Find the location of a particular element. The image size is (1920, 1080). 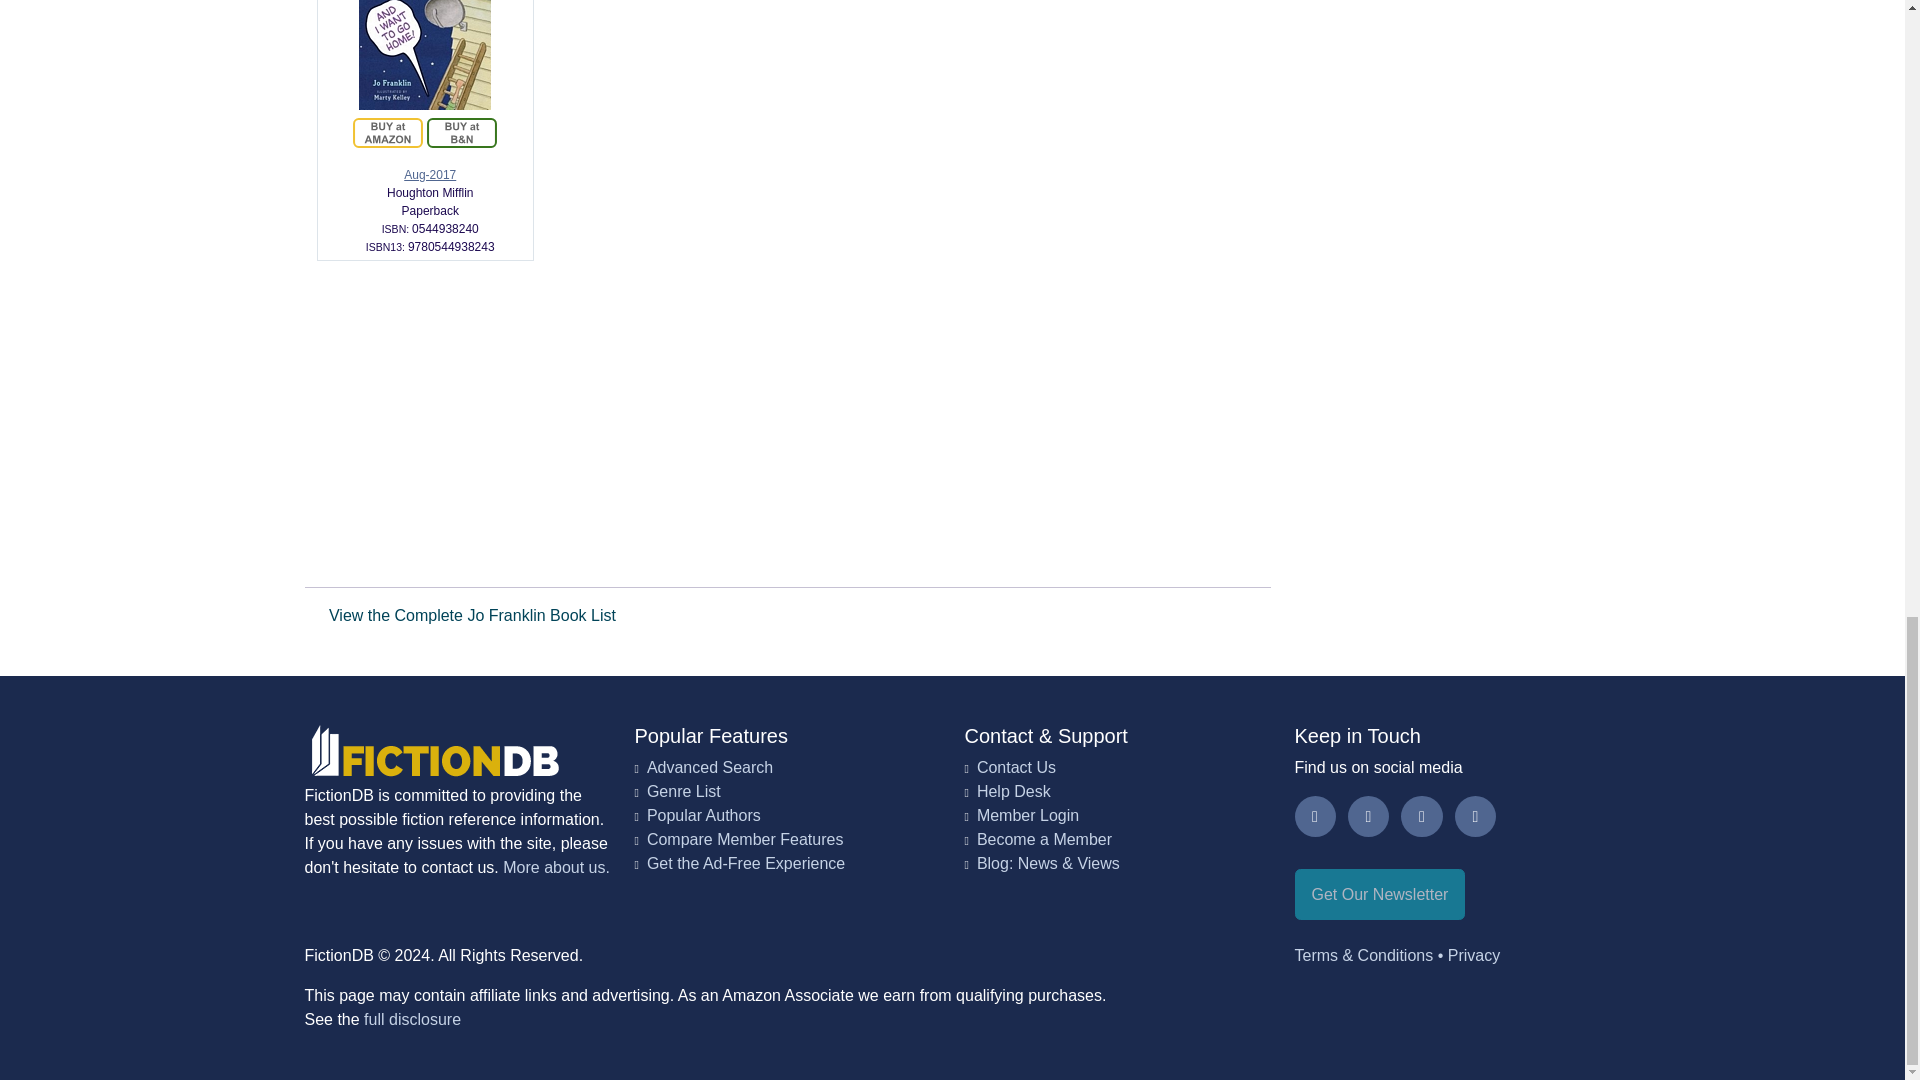

Purchase this edition is located at coordinates (462, 132).